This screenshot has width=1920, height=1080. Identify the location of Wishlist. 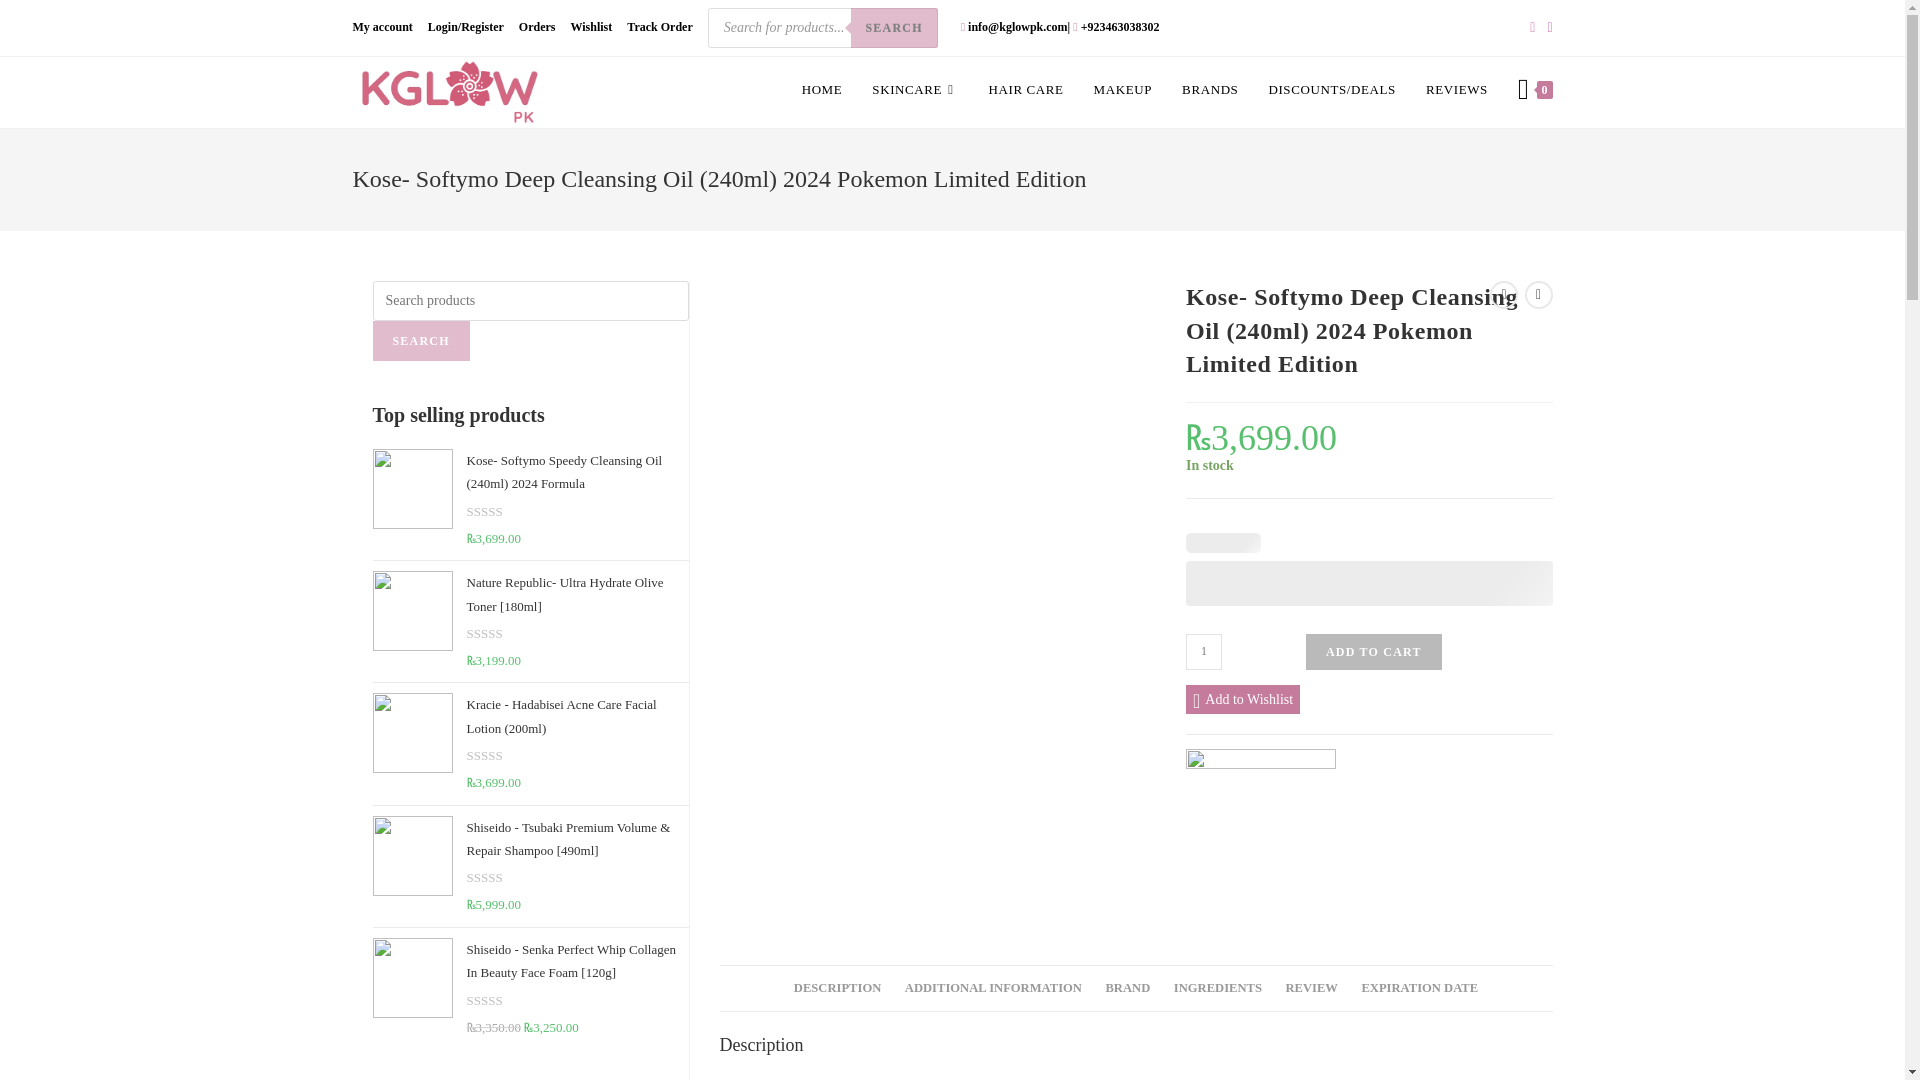
(591, 28).